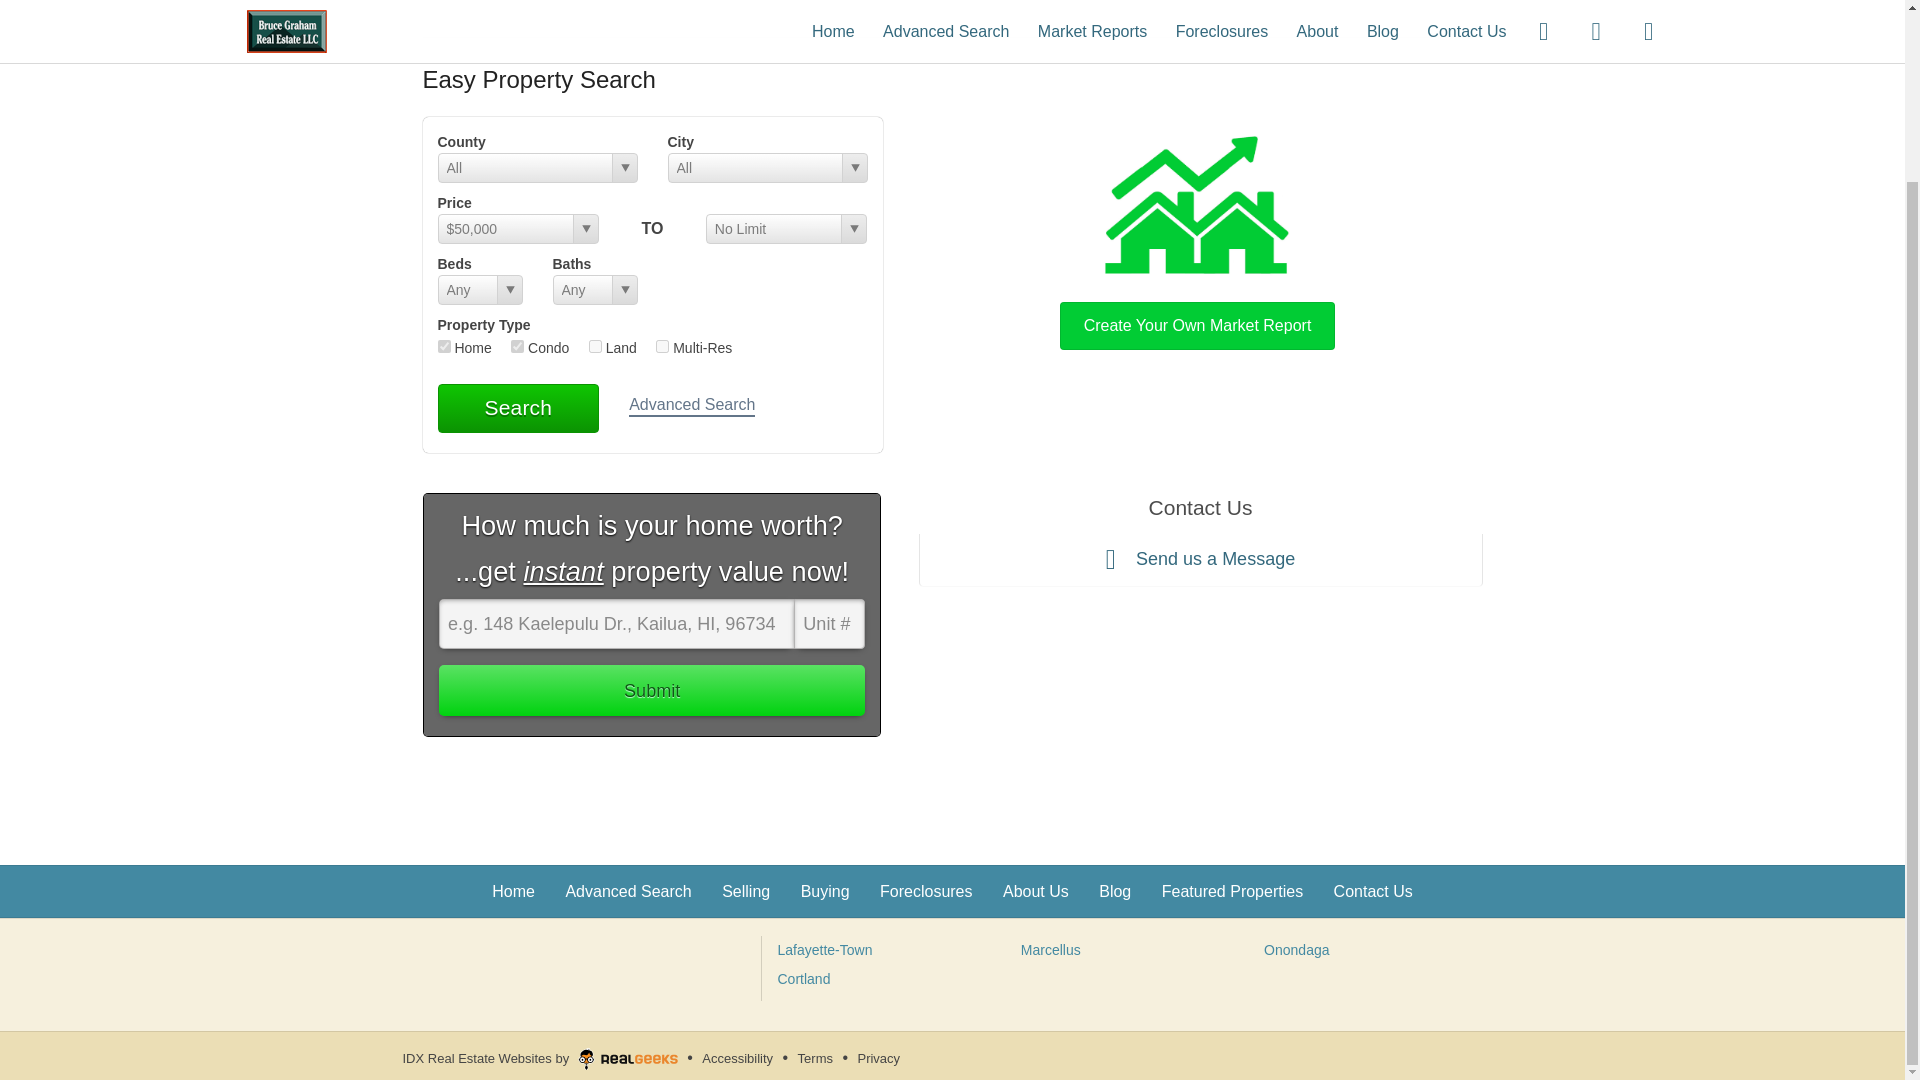 This screenshot has width=1920, height=1080. I want to click on Accessibility, so click(736, 1058).